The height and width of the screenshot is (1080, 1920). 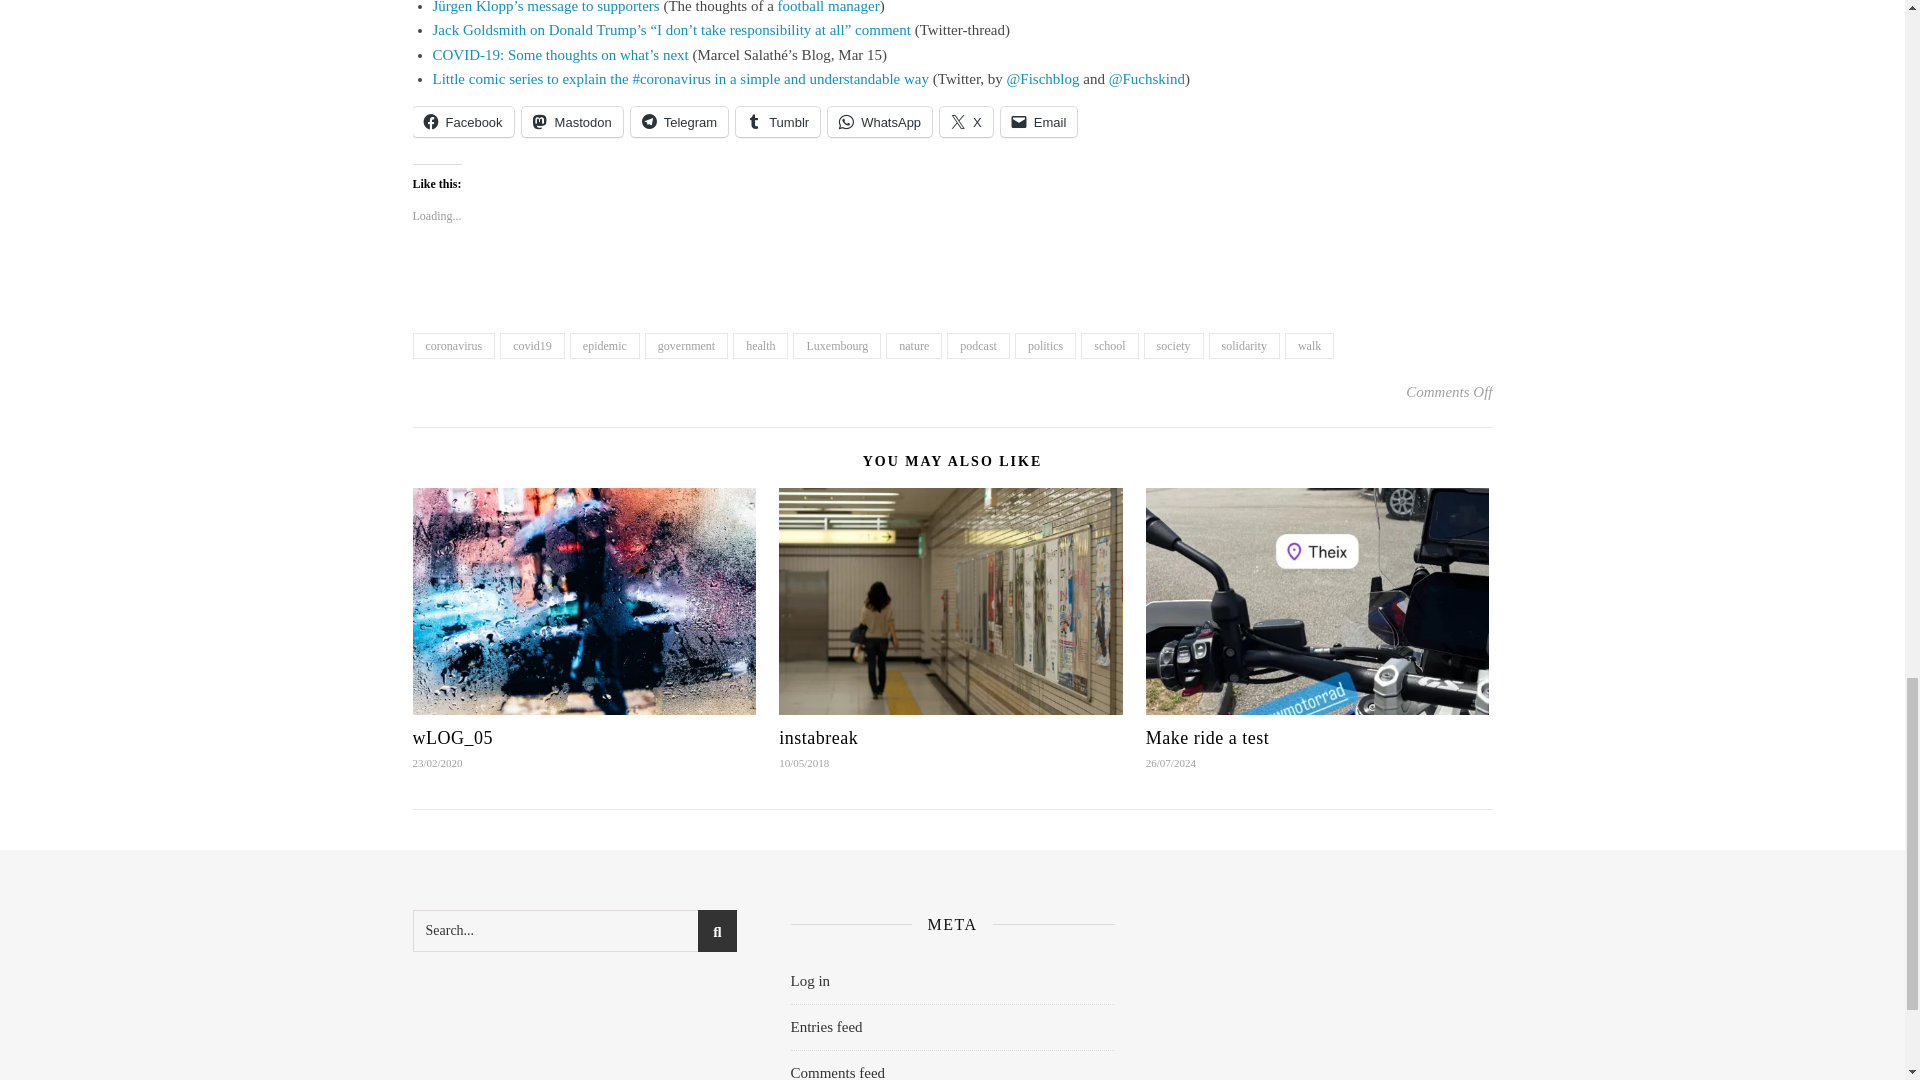 What do you see at coordinates (879, 122) in the screenshot?
I see `WhatsApp` at bounding box center [879, 122].